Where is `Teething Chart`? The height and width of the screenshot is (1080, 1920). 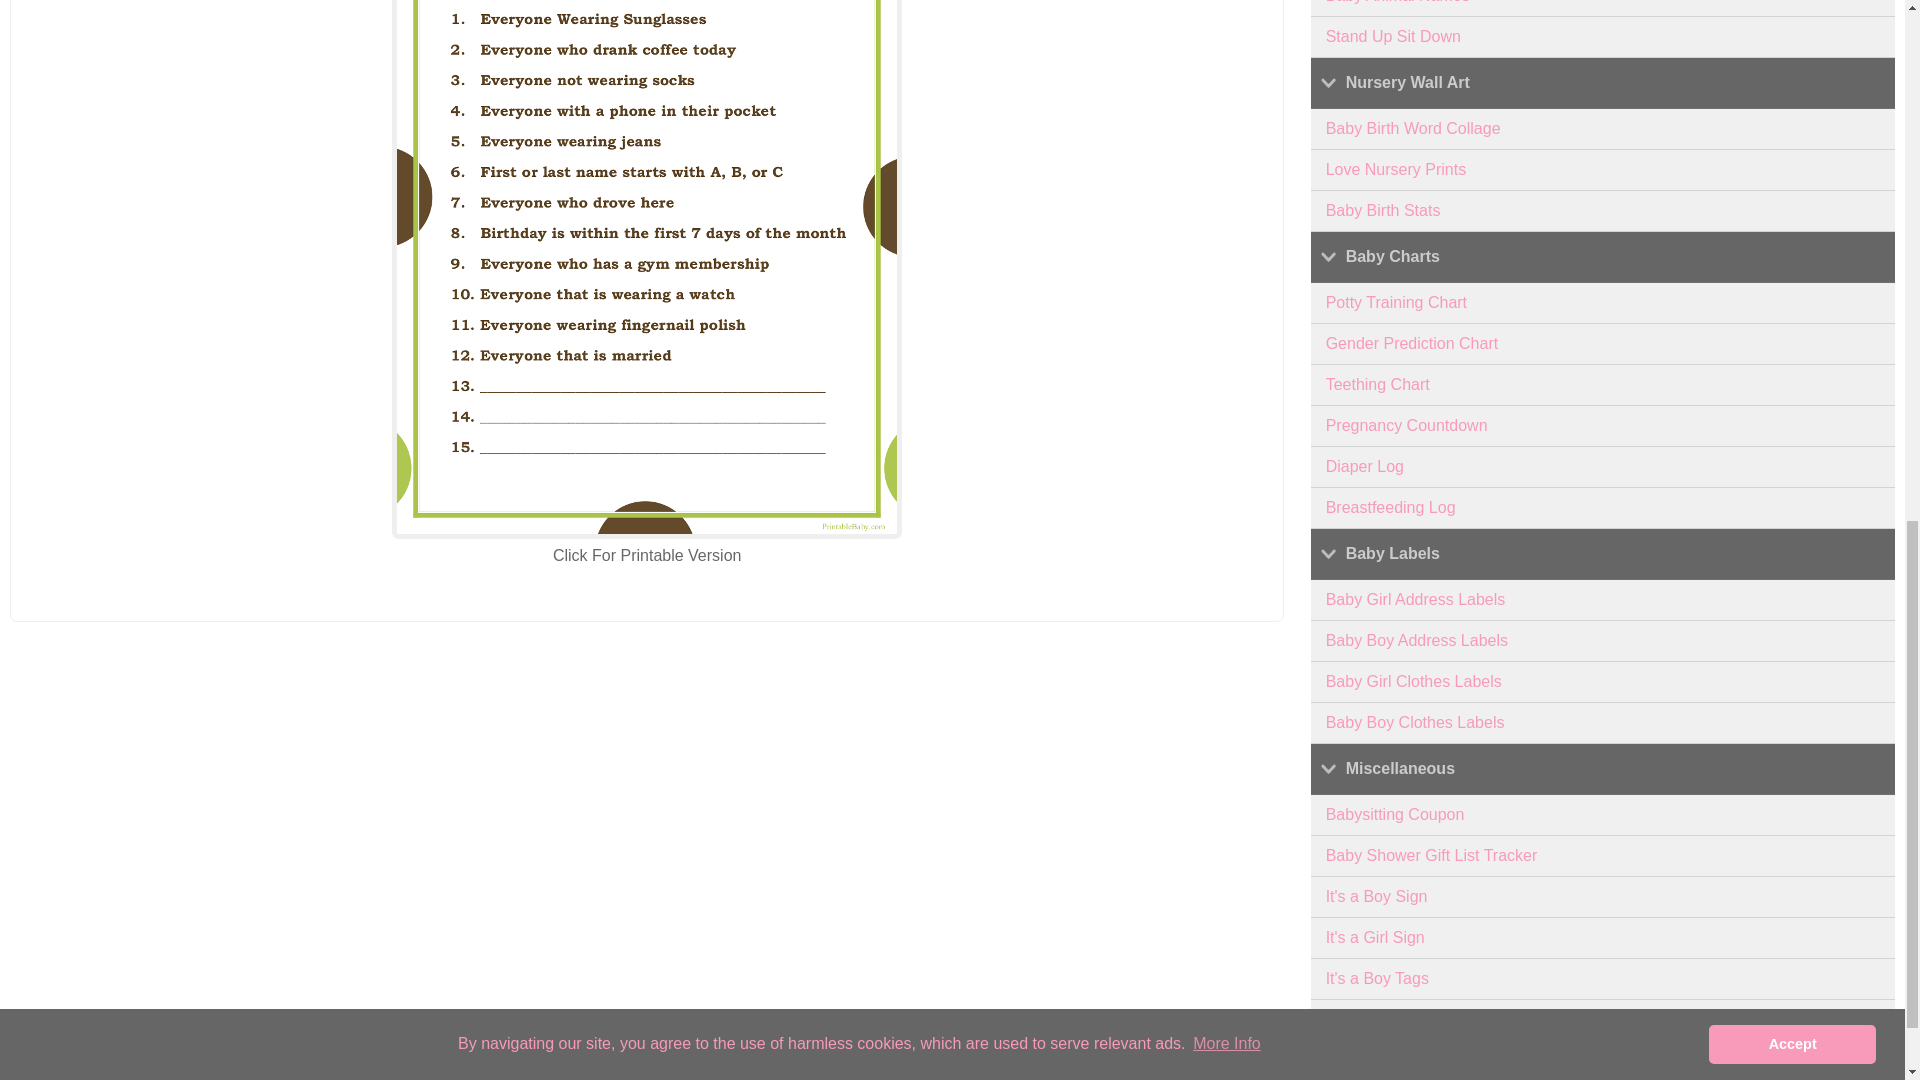
Teething Chart is located at coordinates (1603, 386).